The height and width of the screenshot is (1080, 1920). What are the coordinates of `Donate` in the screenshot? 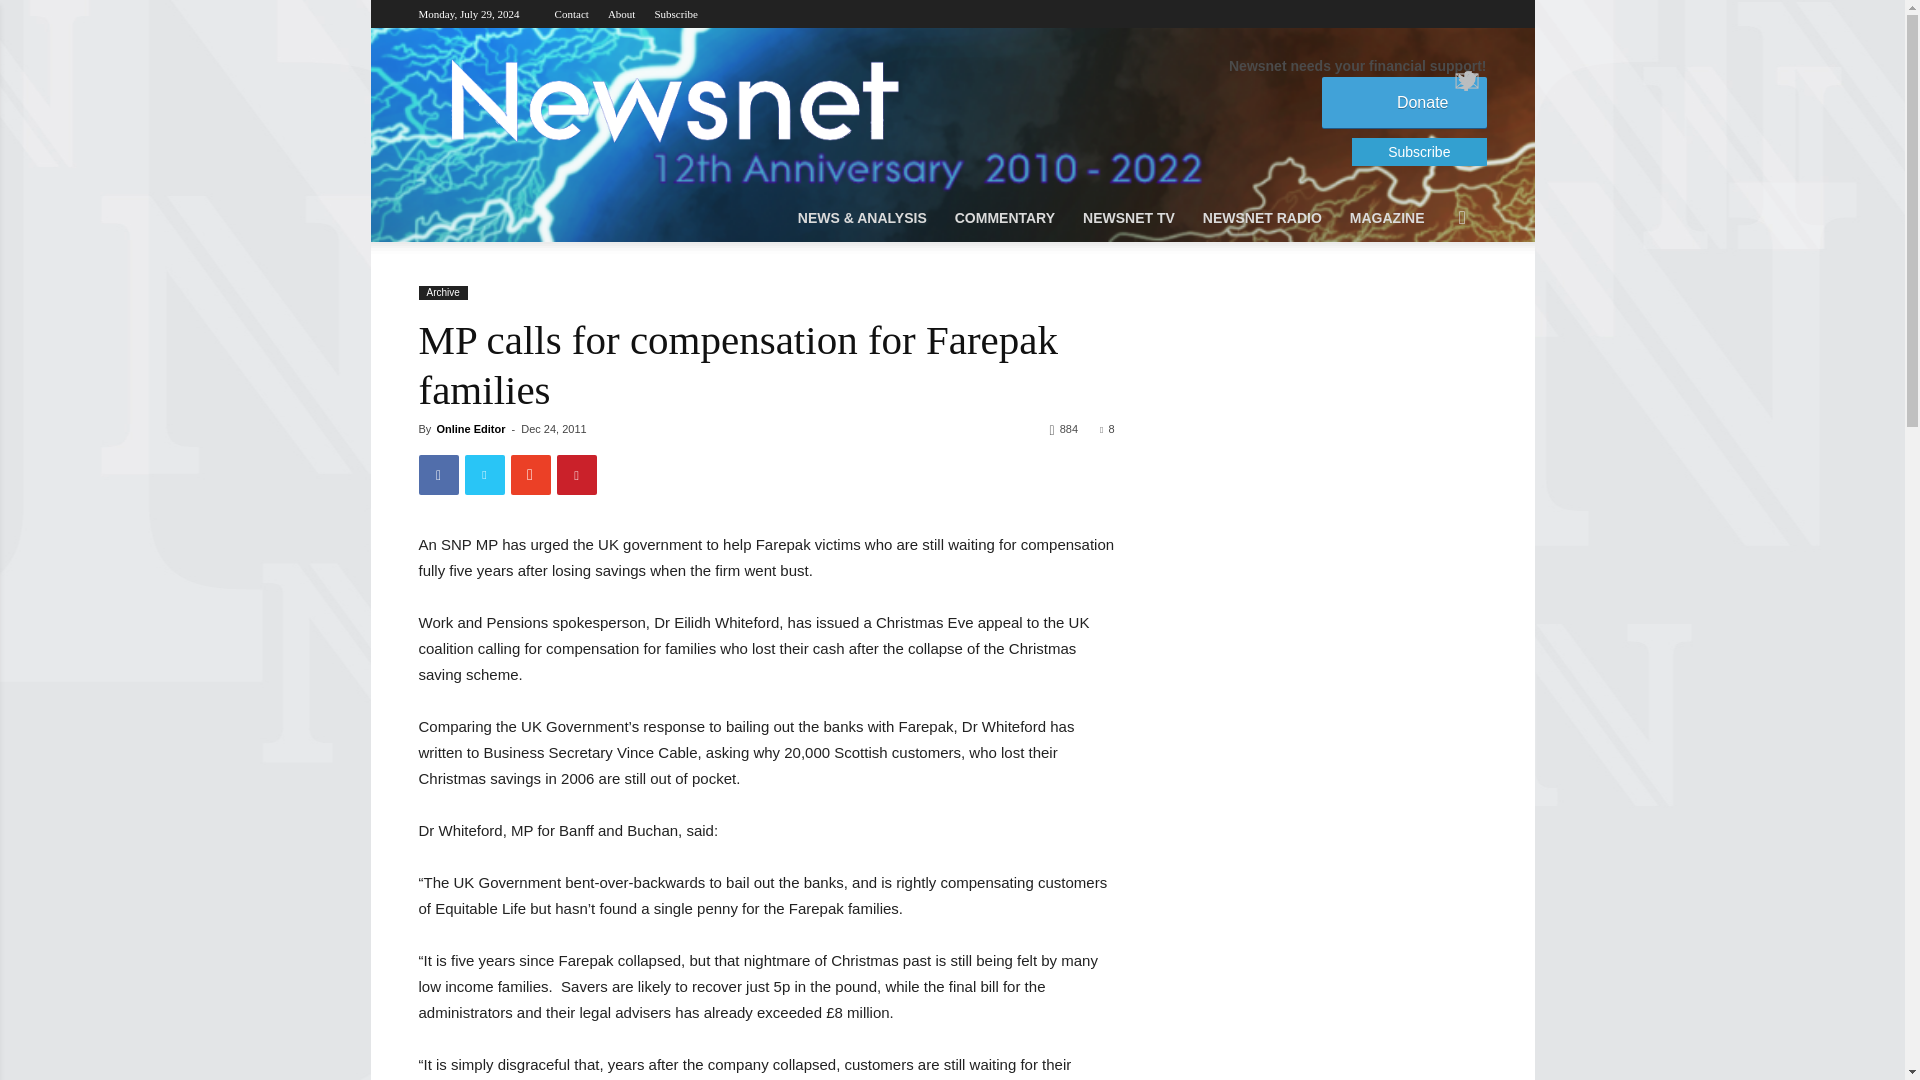 It's located at (1404, 102).